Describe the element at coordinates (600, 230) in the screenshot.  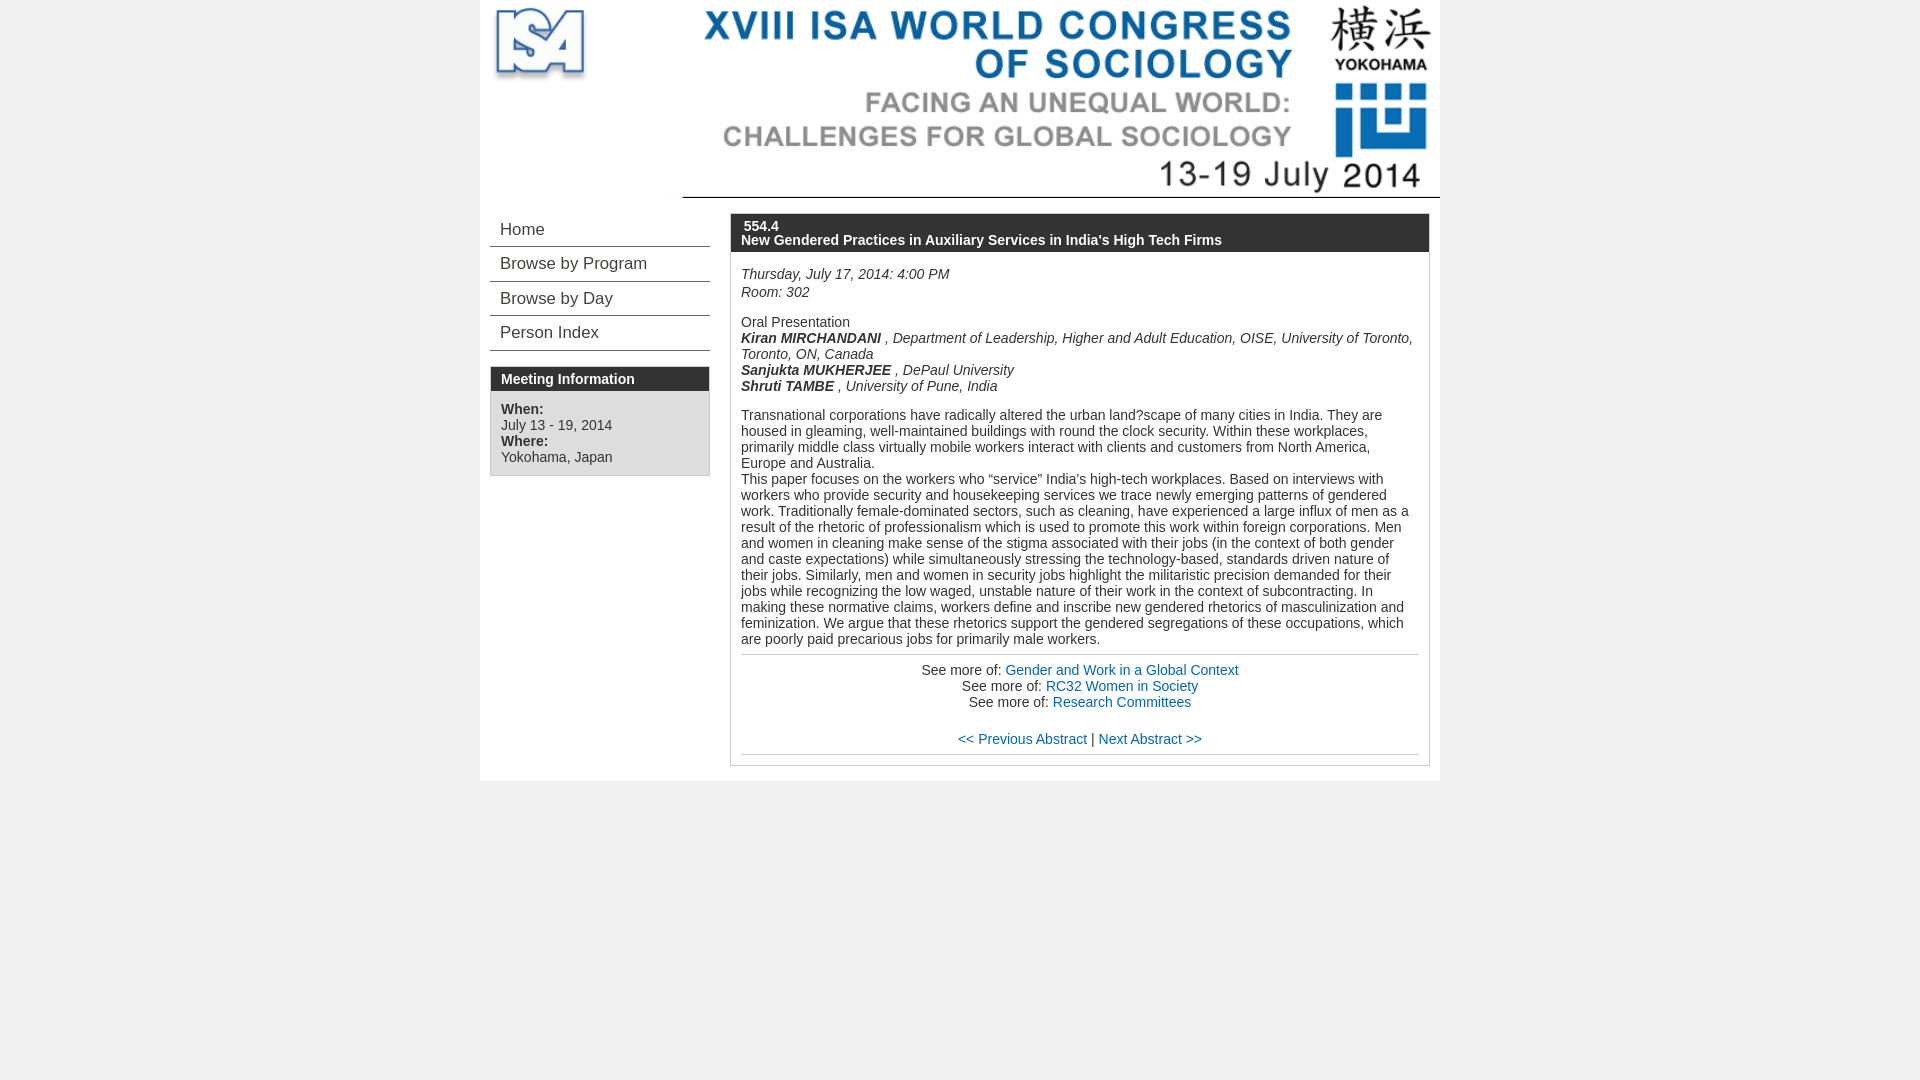
I see `Home` at that location.